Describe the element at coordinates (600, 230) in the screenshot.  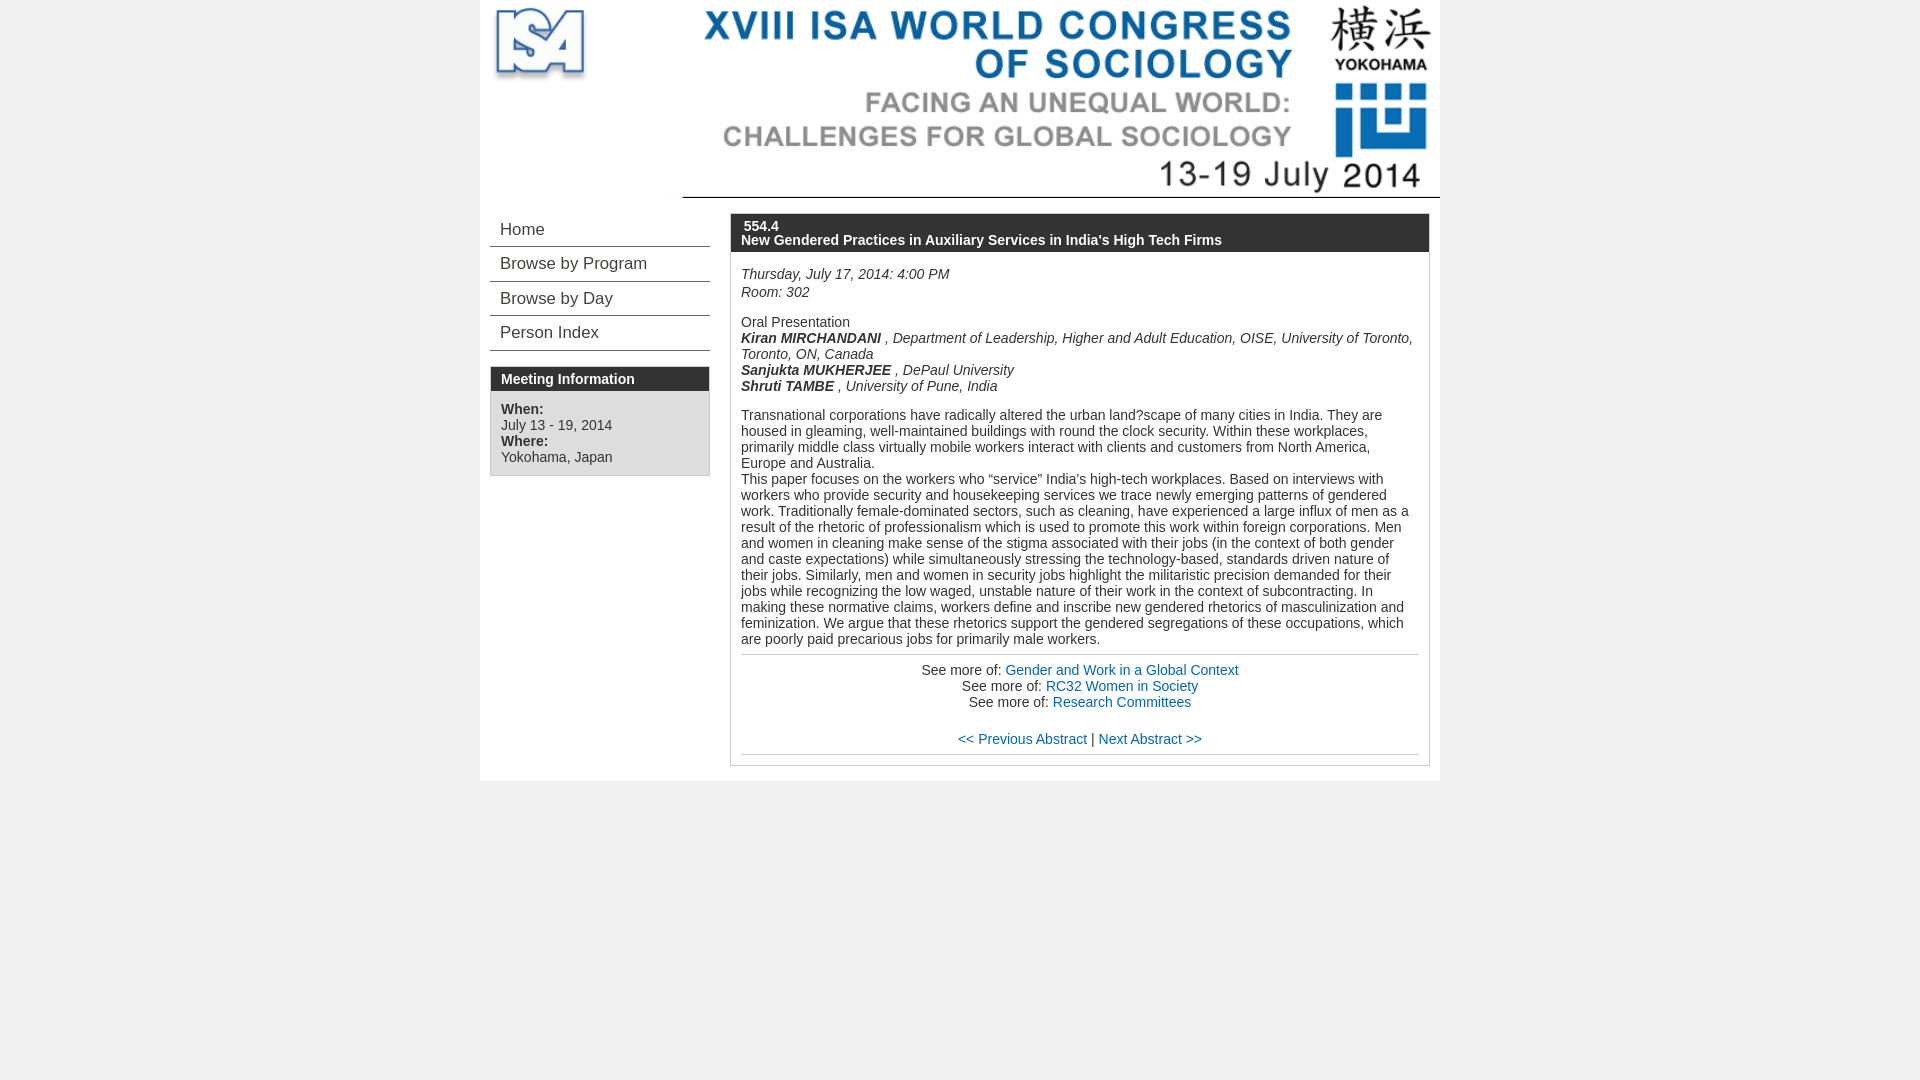
I see `Home` at that location.